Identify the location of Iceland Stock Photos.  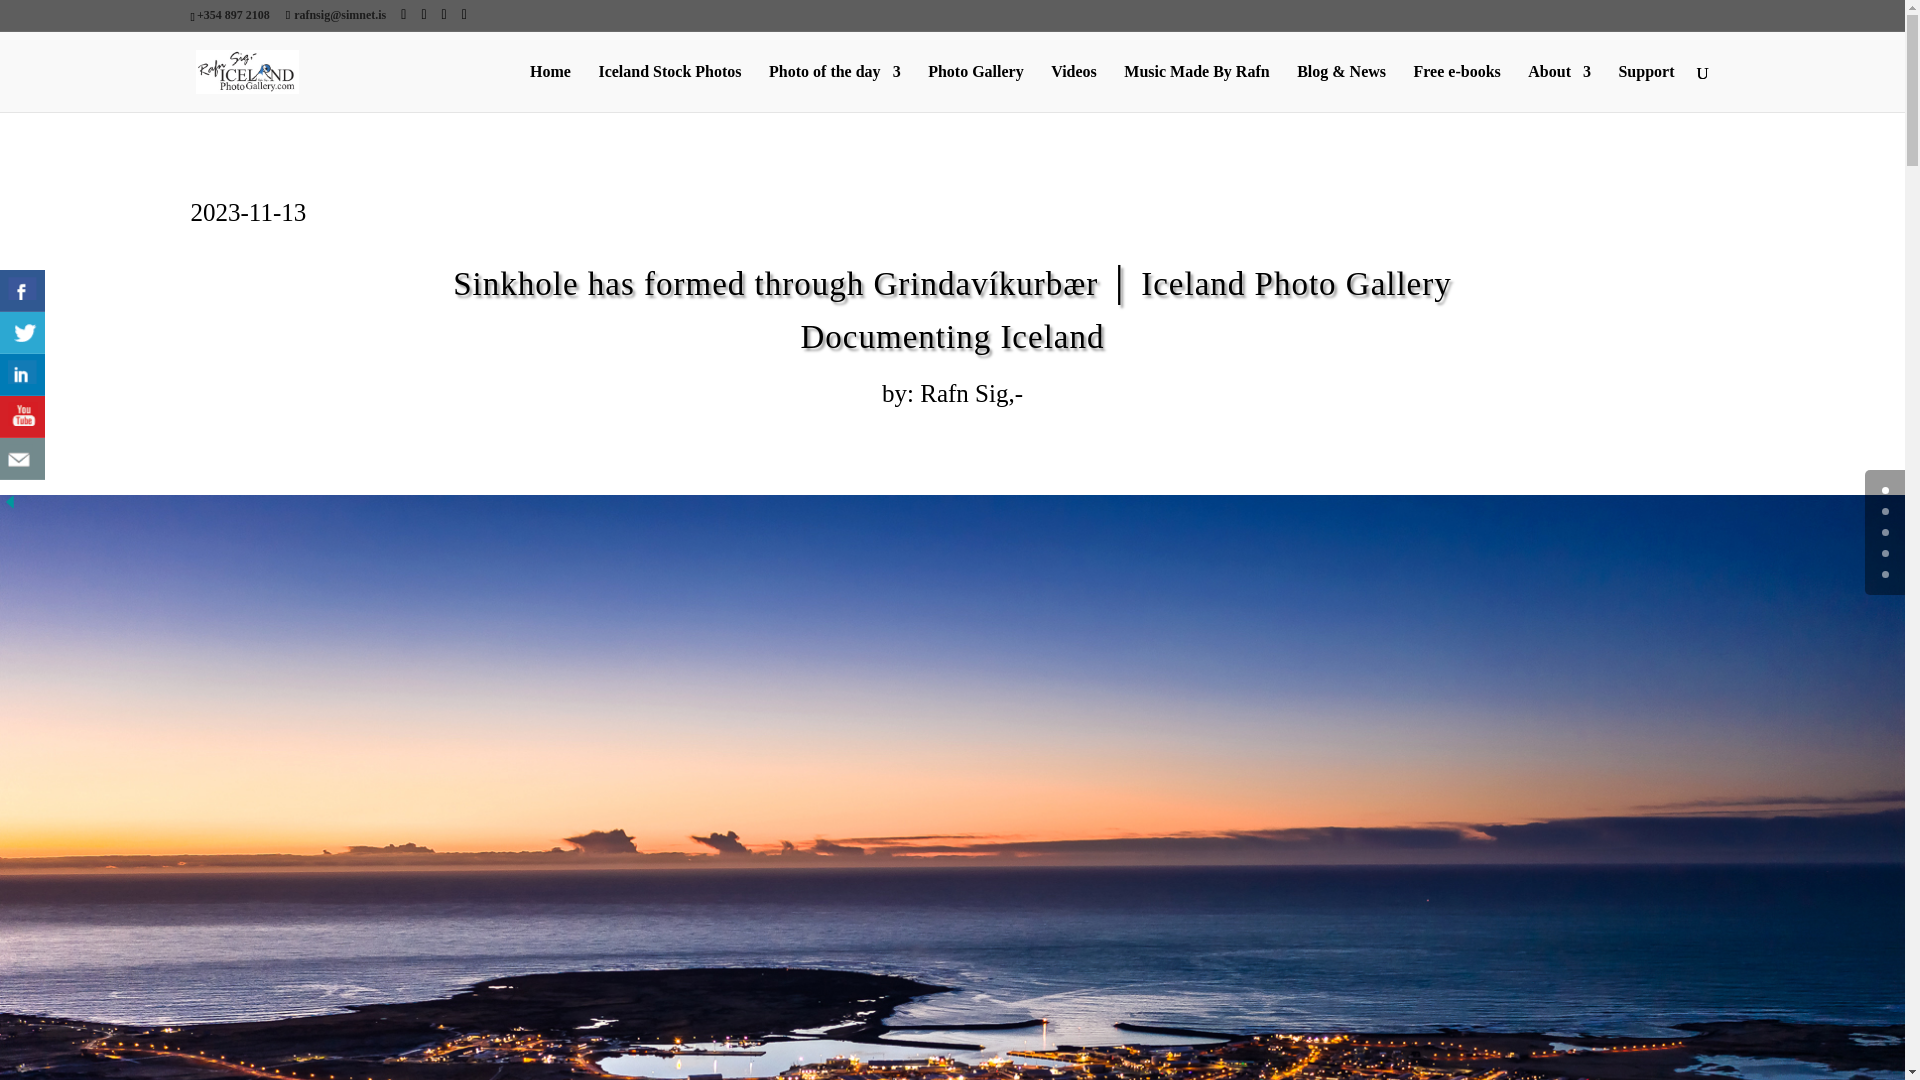
(669, 88).